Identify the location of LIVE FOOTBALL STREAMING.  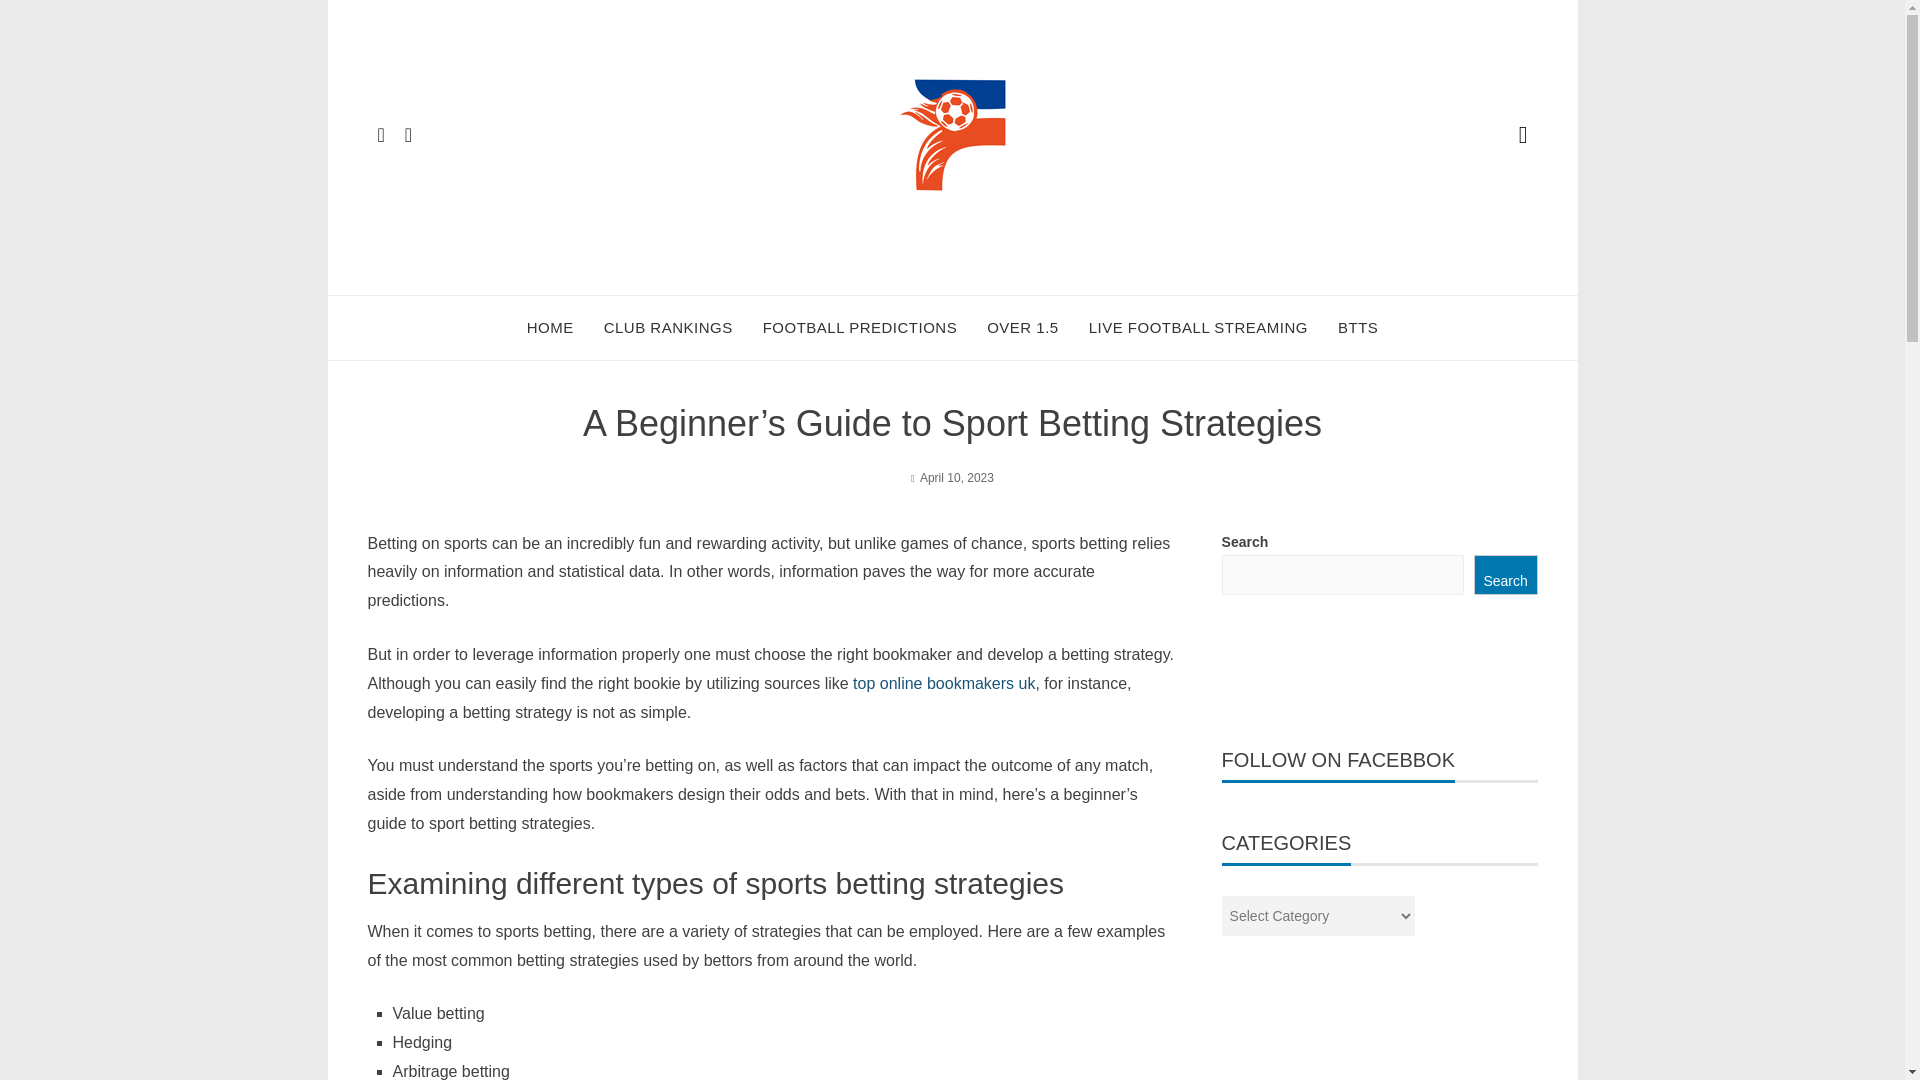
(1198, 328).